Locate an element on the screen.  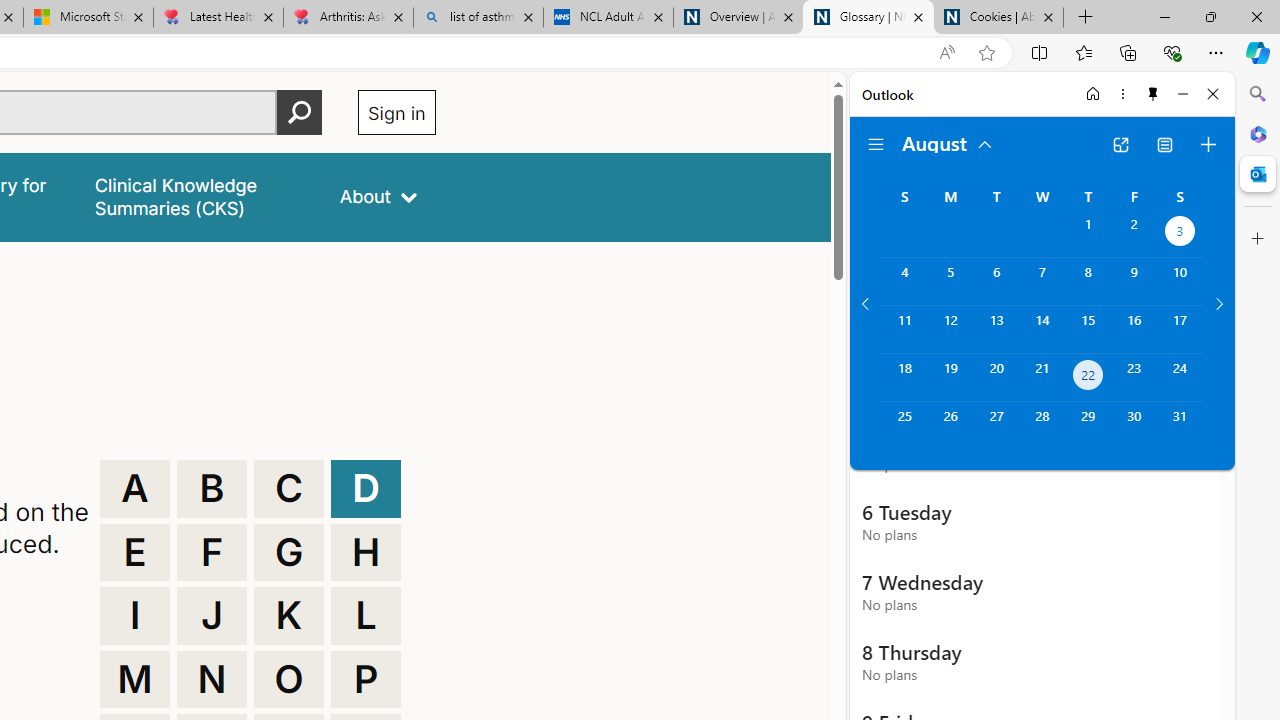
Tuesday, August 27, 2024.  is located at coordinates (996, 426).